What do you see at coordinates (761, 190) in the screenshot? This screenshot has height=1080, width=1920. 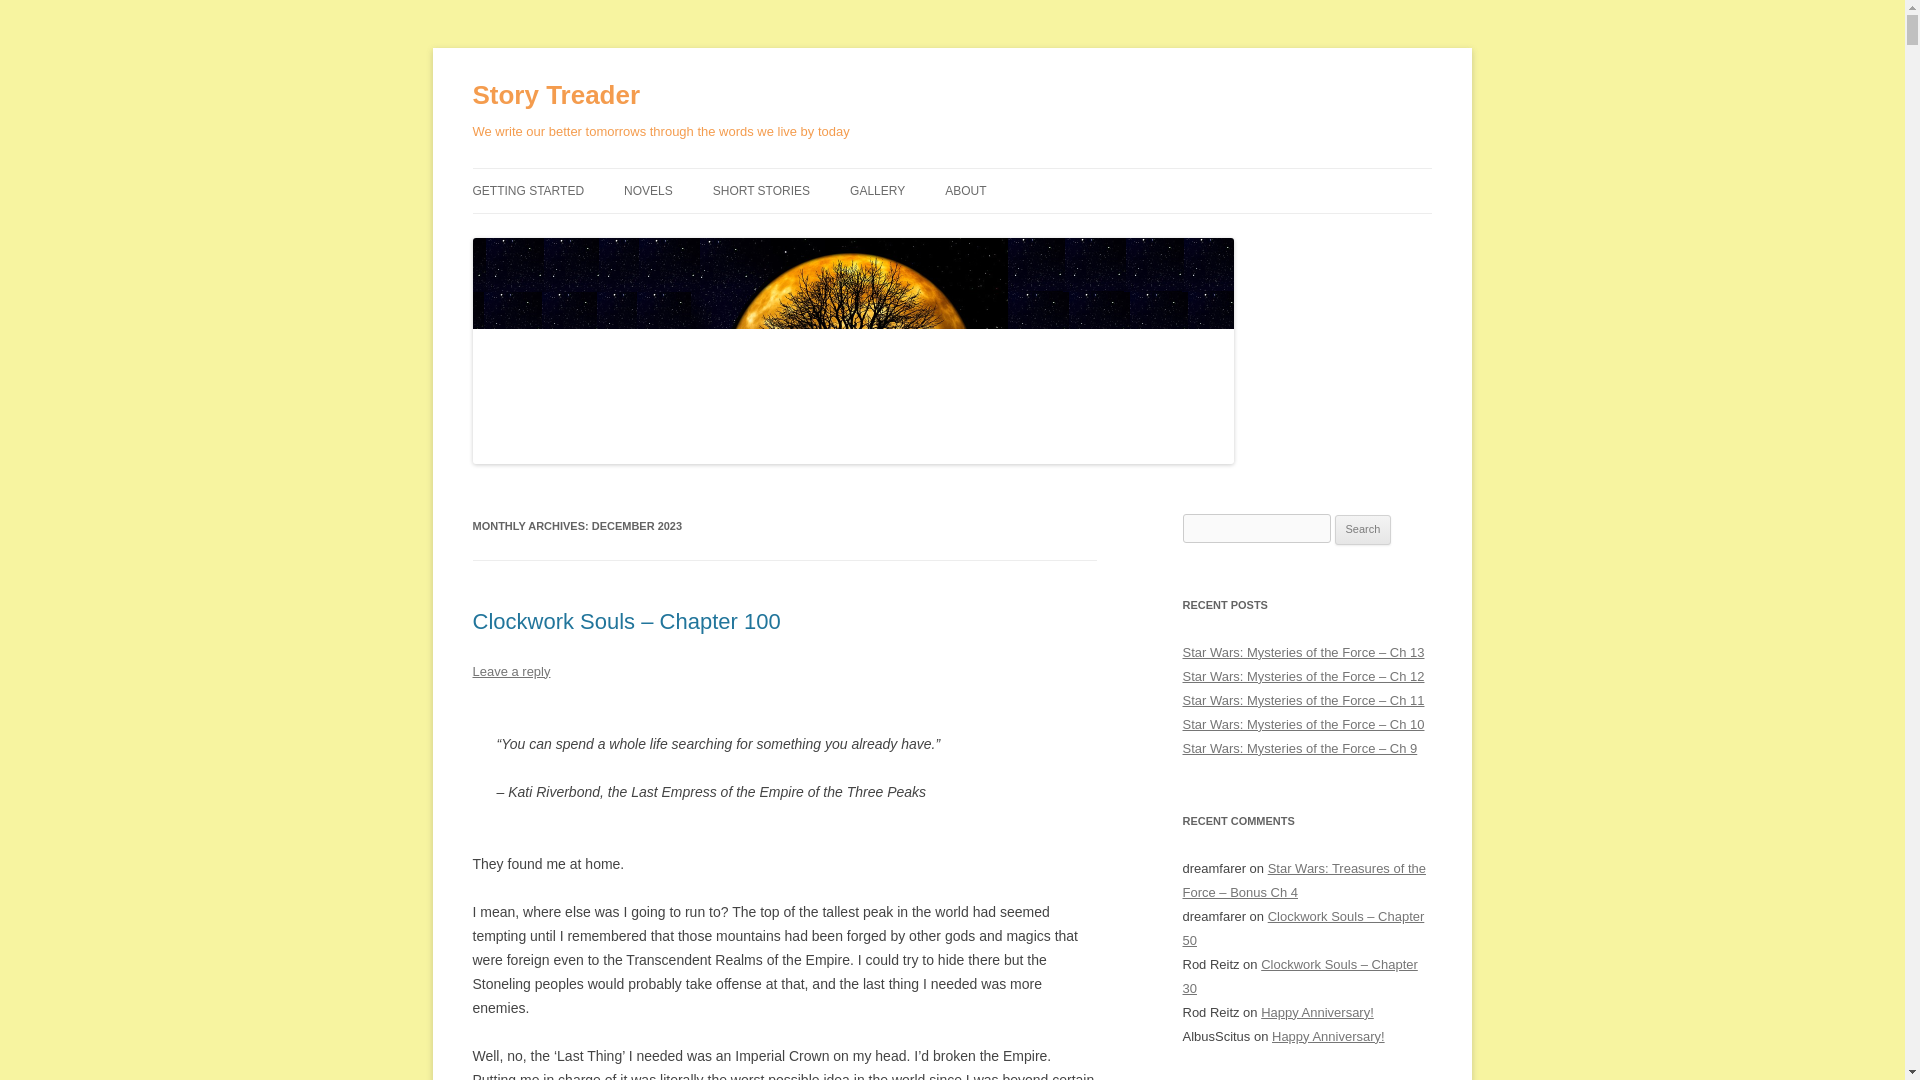 I see `SHORT STORIES` at bounding box center [761, 190].